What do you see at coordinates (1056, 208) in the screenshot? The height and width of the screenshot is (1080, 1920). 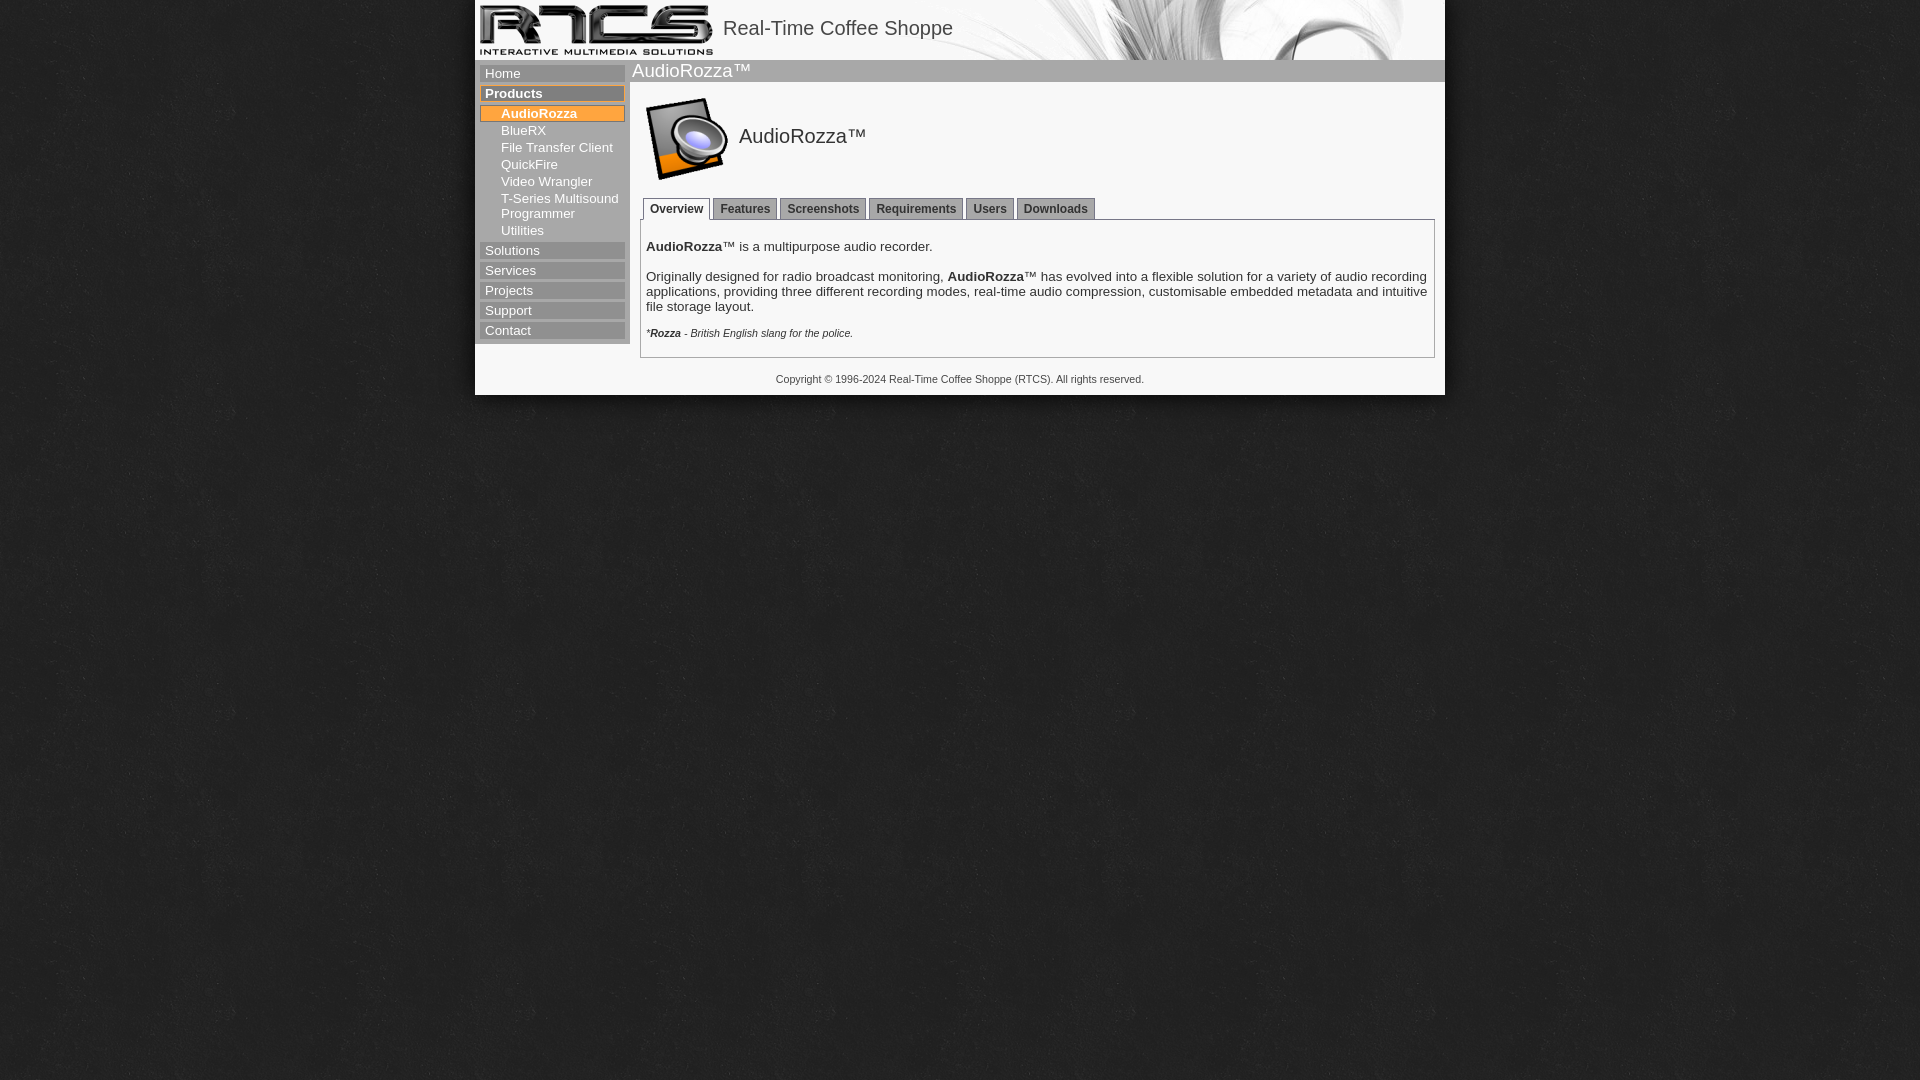 I see `Downloads` at bounding box center [1056, 208].